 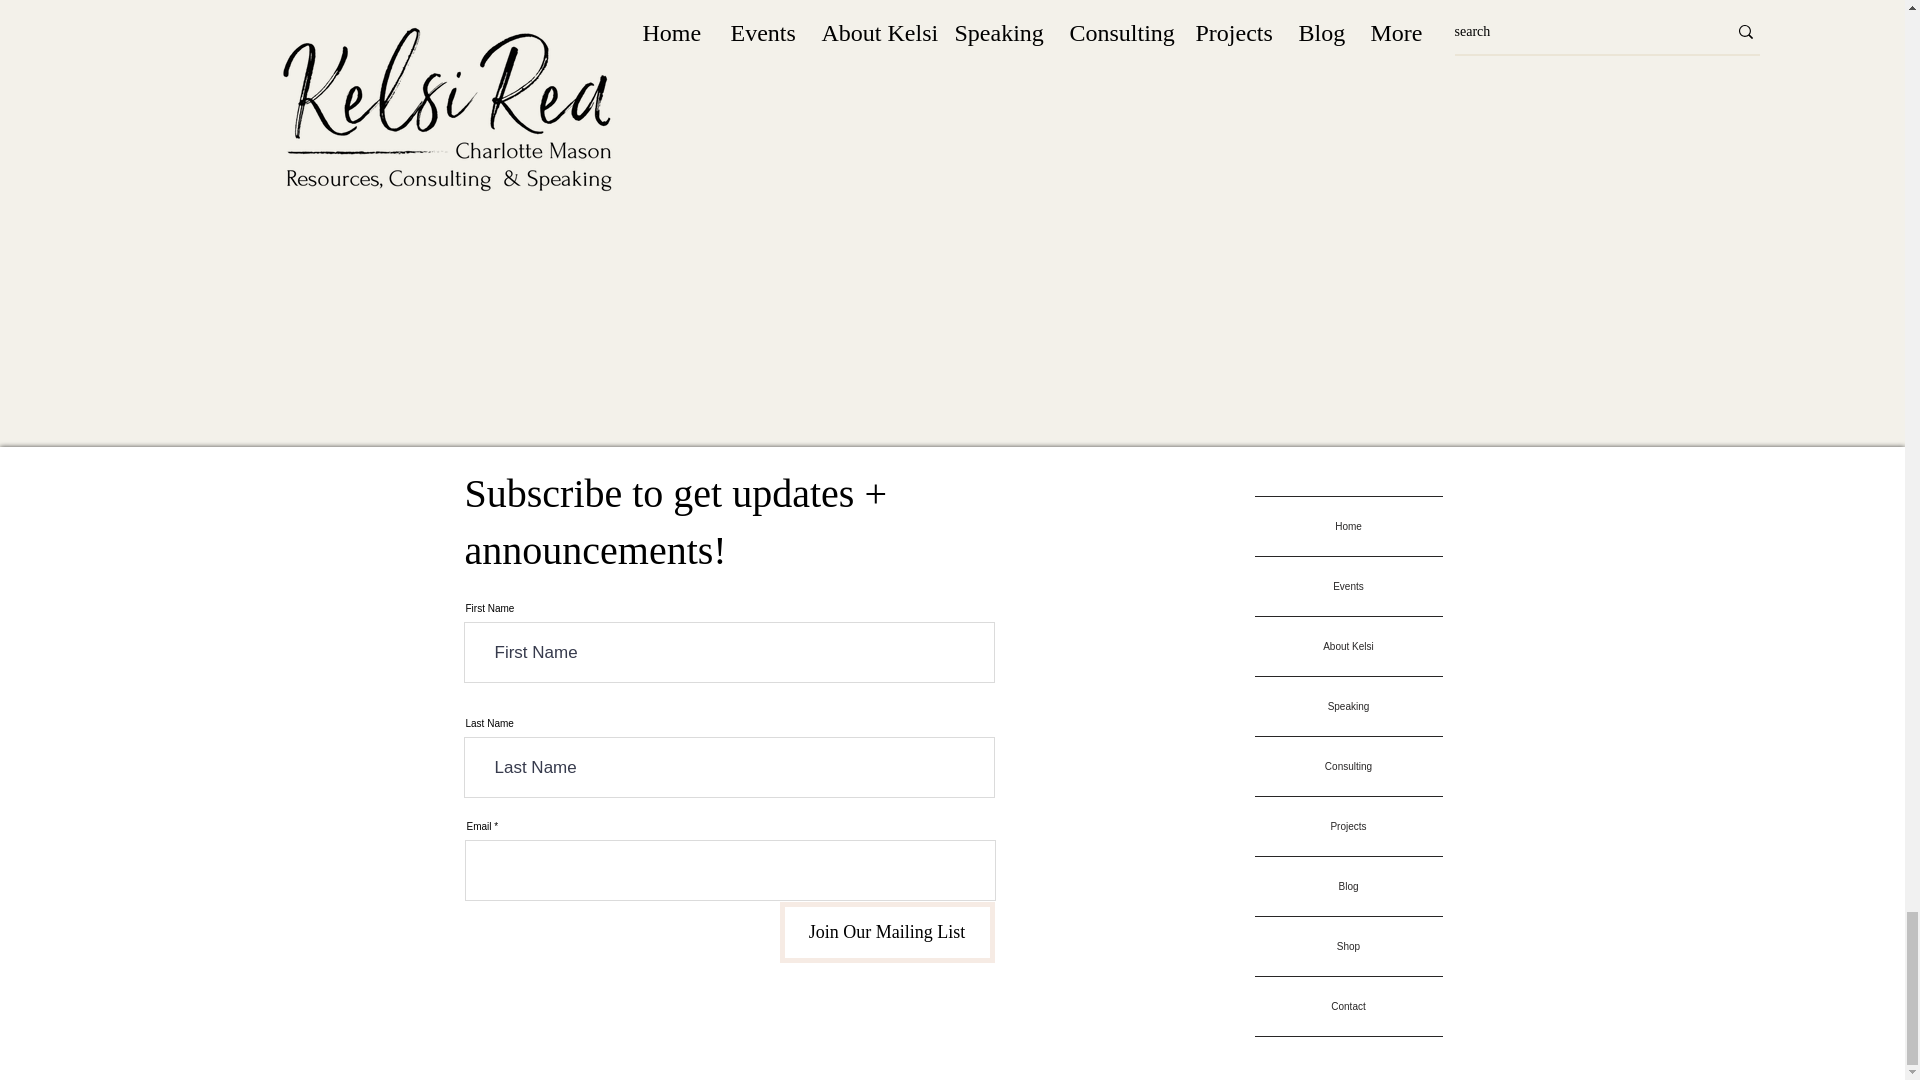 What do you see at coordinates (1347, 706) in the screenshot?
I see `Speaking` at bounding box center [1347, 706].